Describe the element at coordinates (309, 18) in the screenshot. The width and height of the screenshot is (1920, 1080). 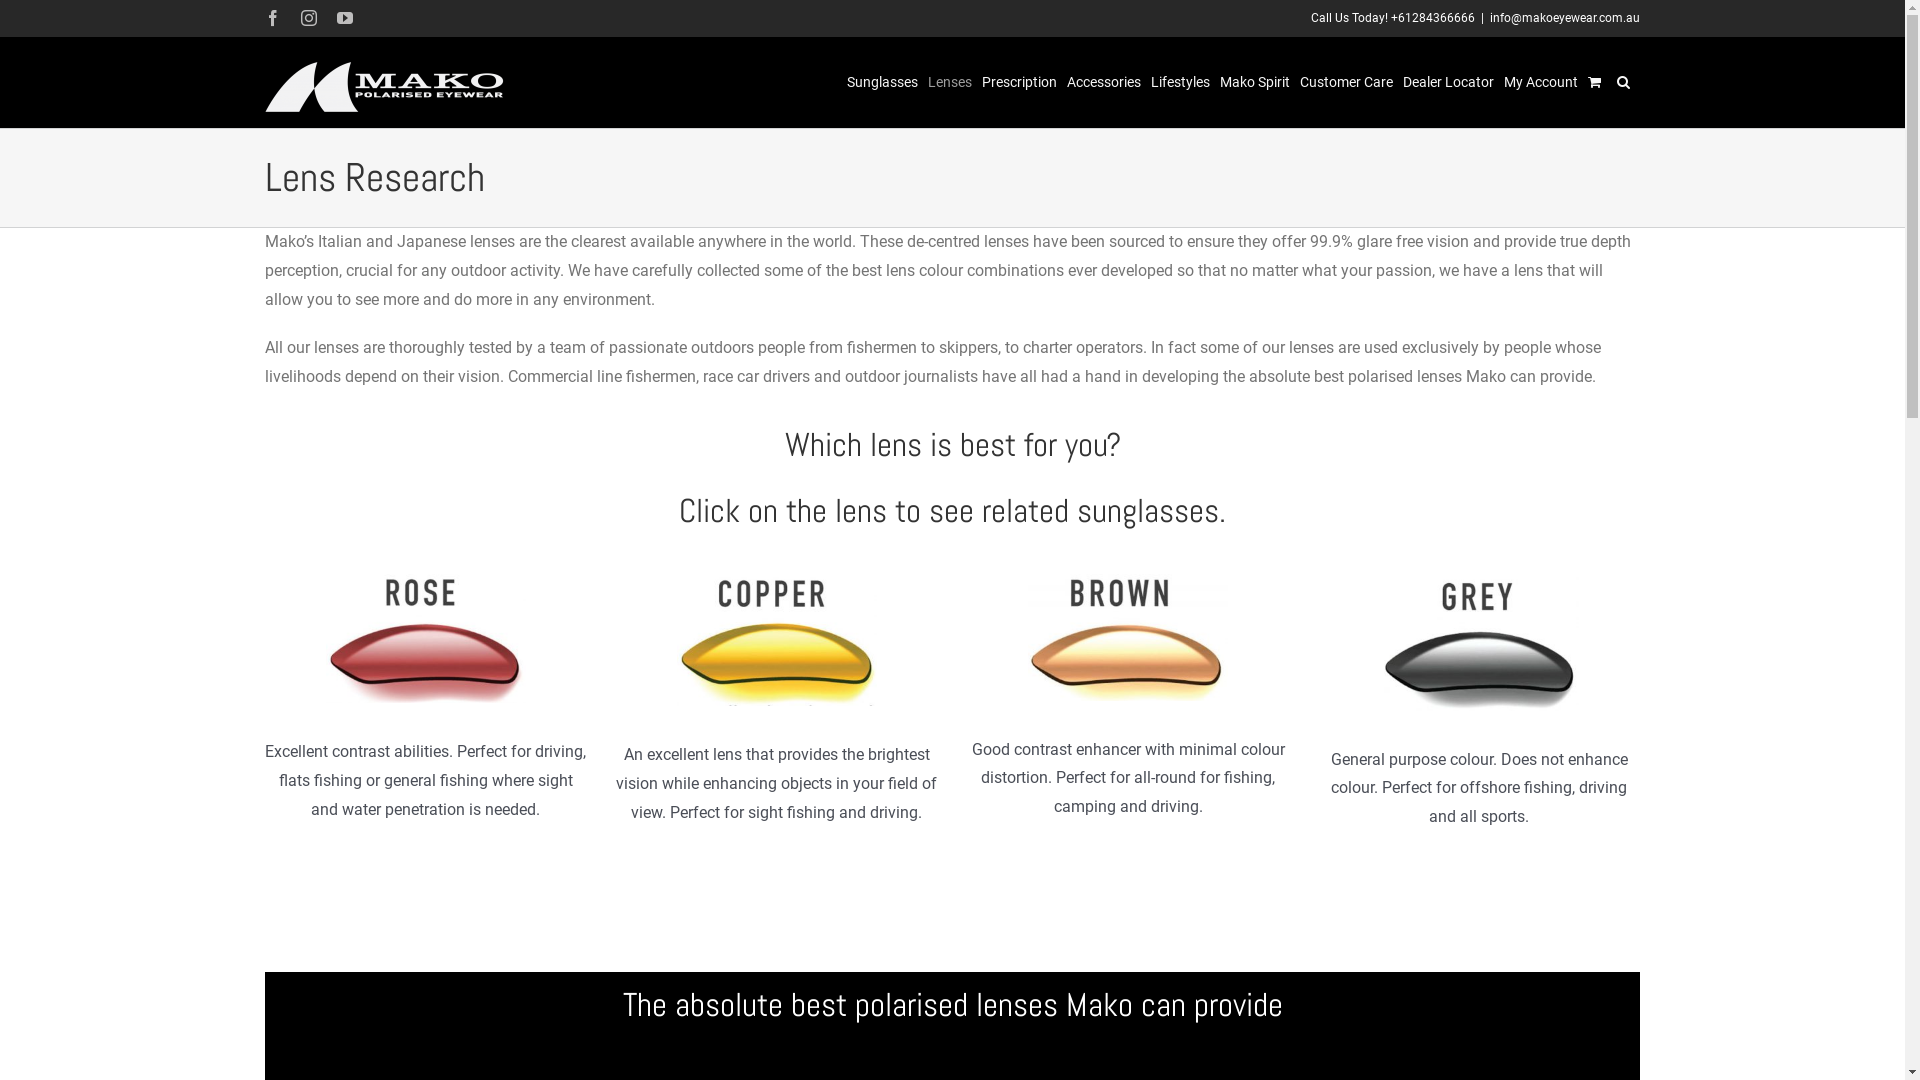
I see `Instagram` at that location.